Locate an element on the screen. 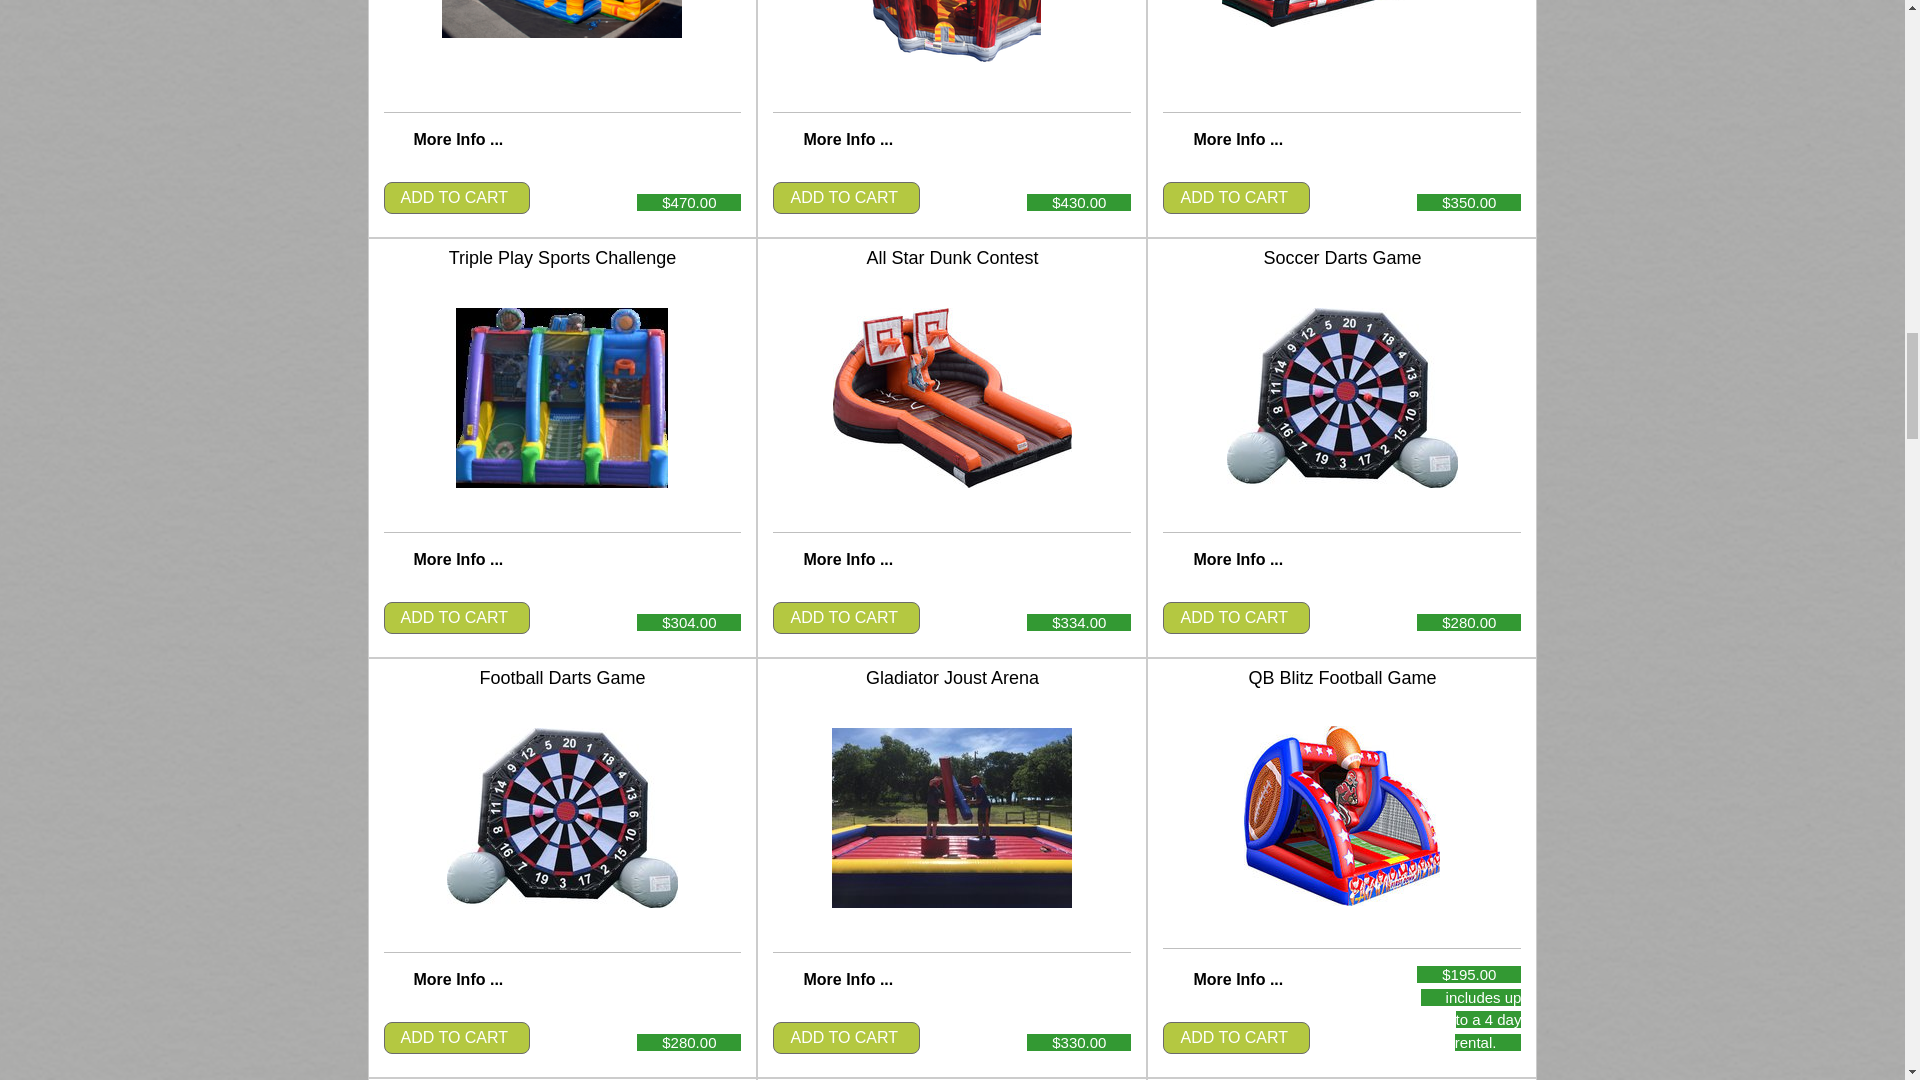 The height and width of the screenshot is (1080, 1920). Human Foosball Sports Interactive is located at coordinates (561, 18).